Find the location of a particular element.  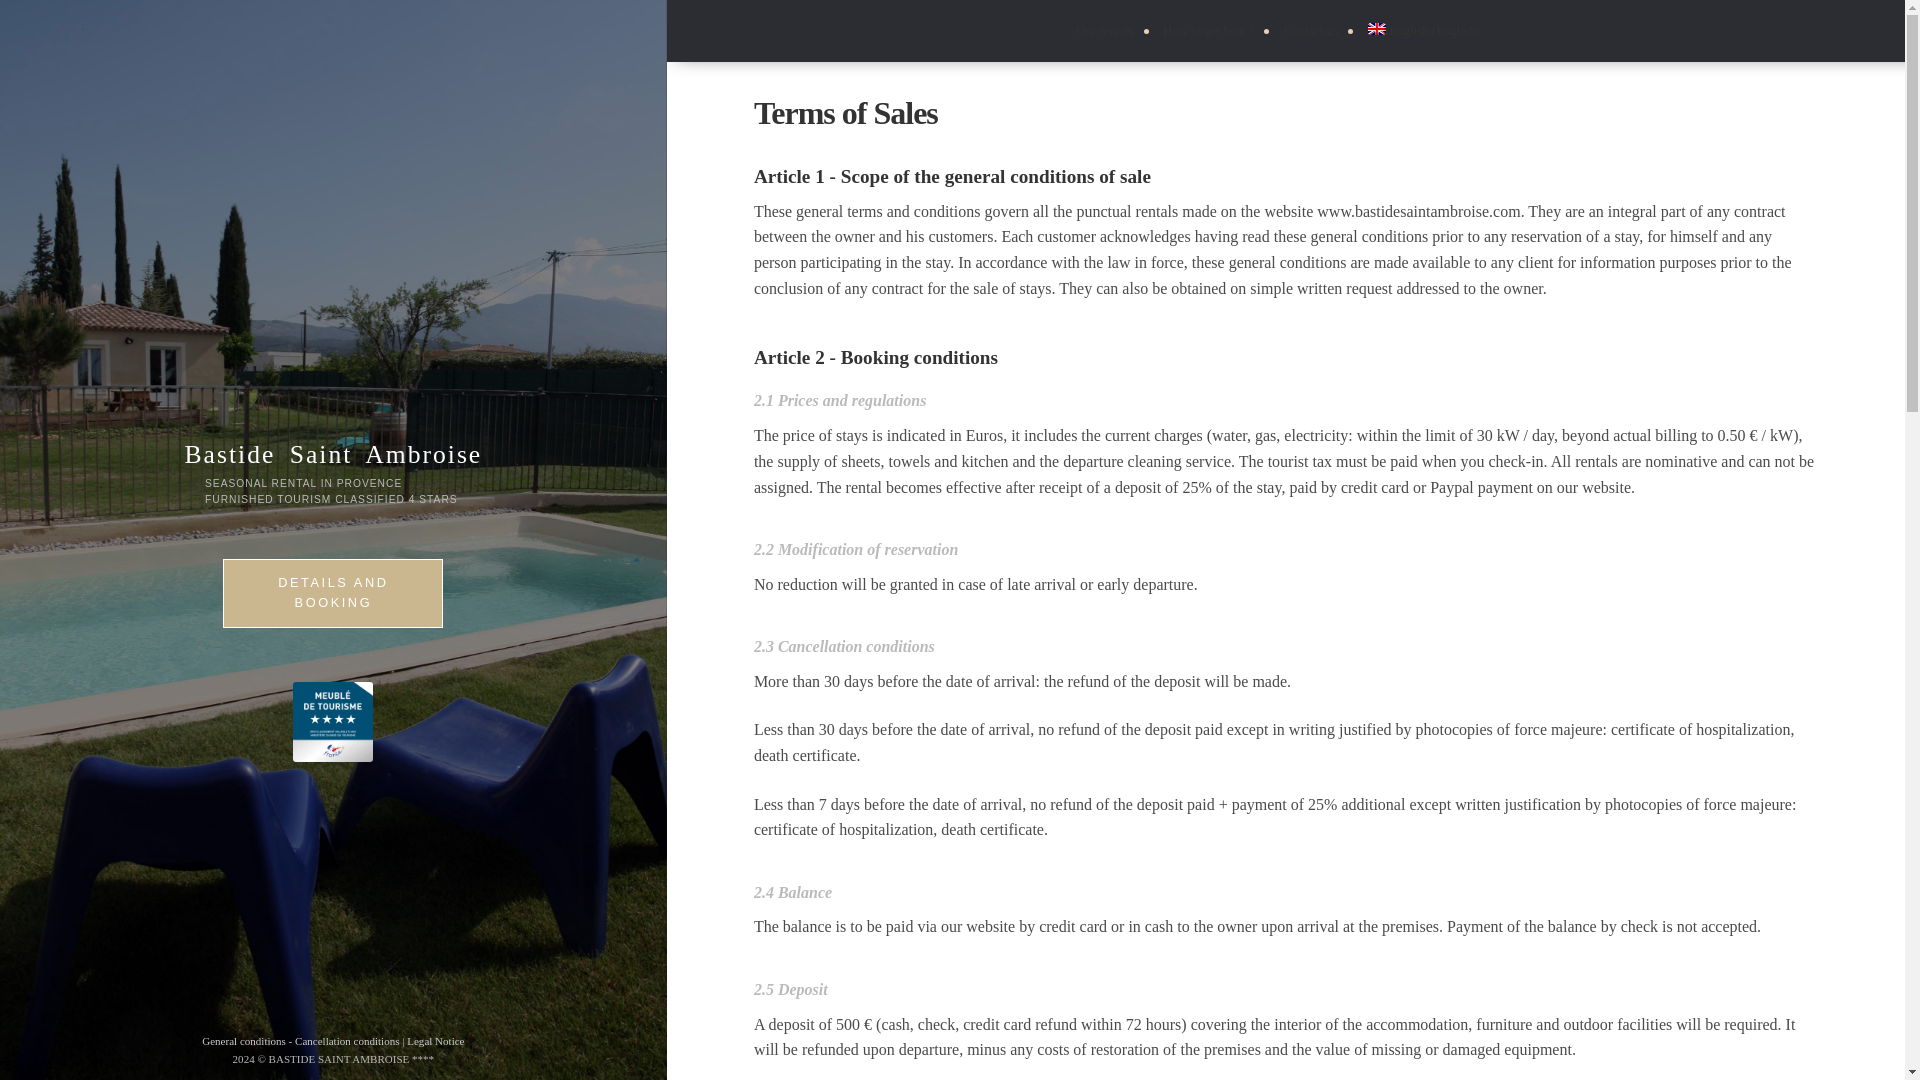

Our rentals is located at coordinates (1104, 30).